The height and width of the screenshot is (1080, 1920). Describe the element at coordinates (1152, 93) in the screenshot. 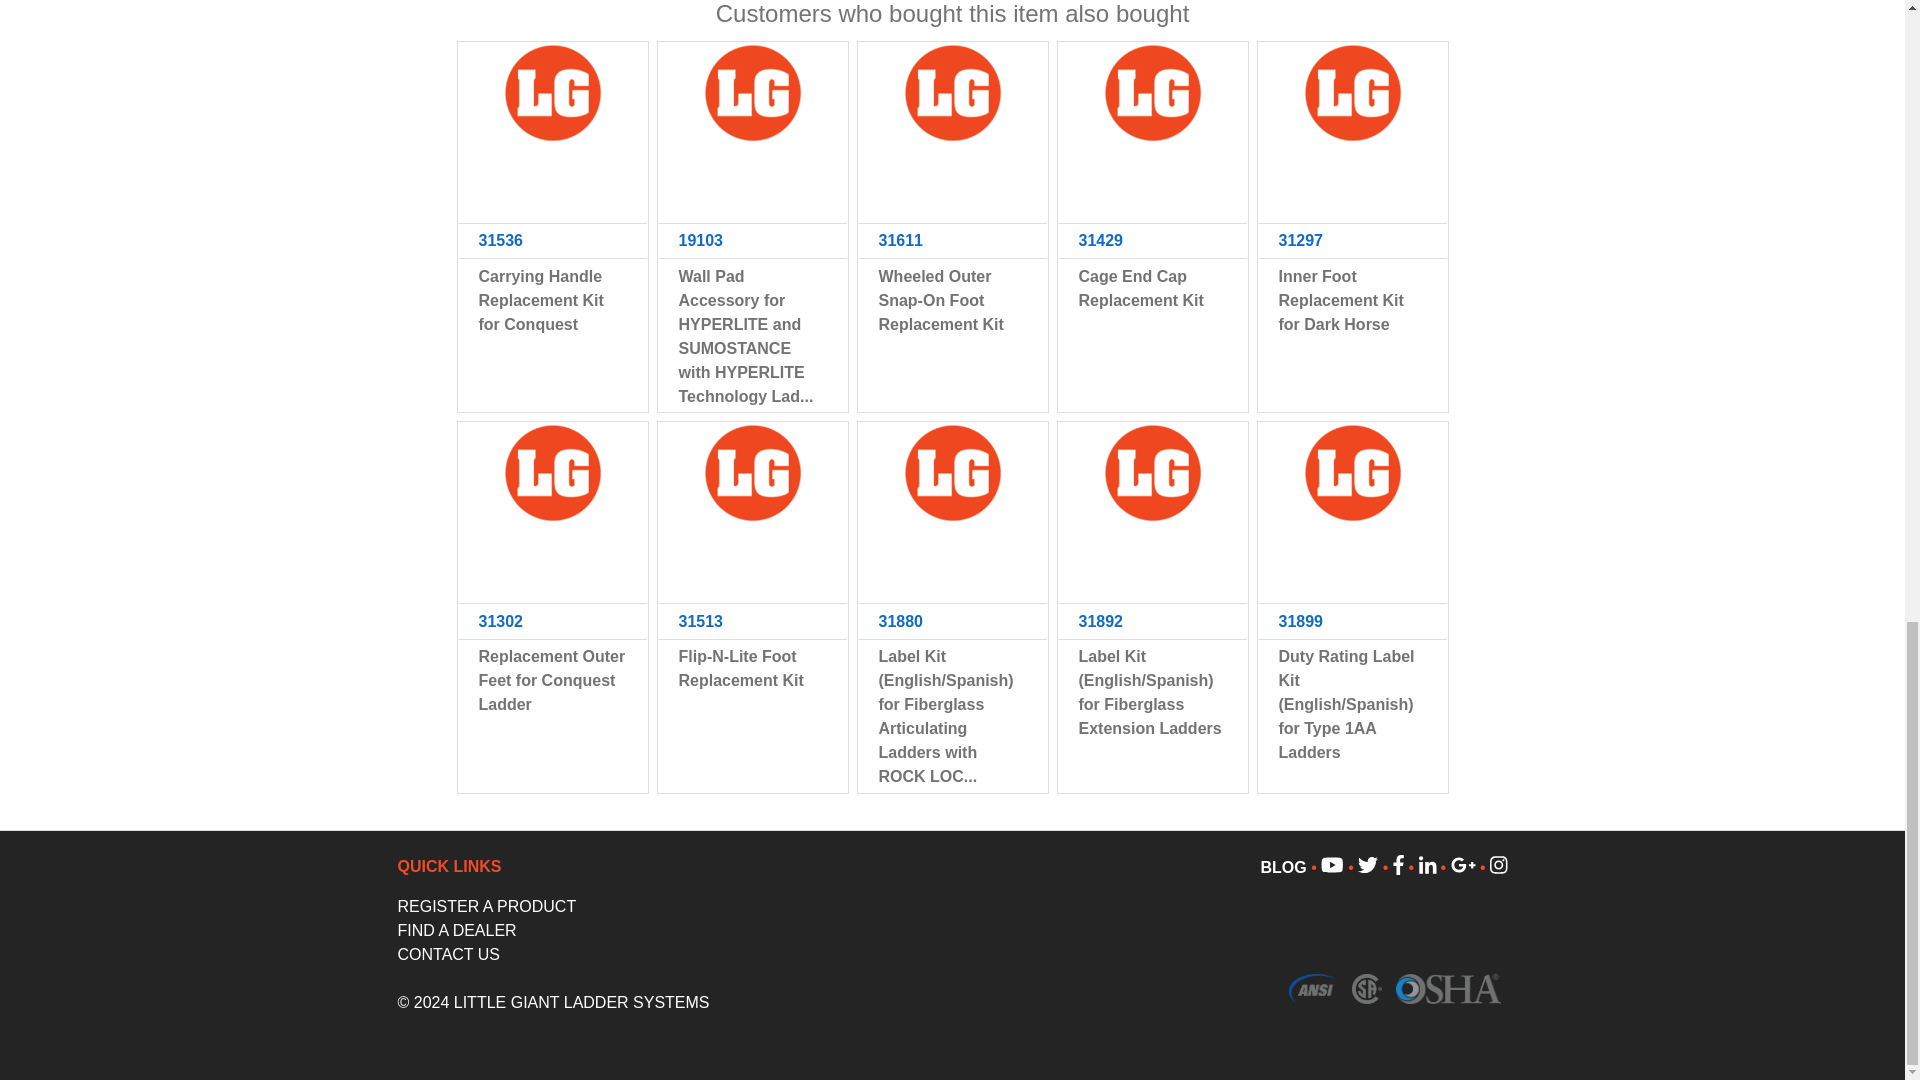

I see `31429 Hero Image` at that location.